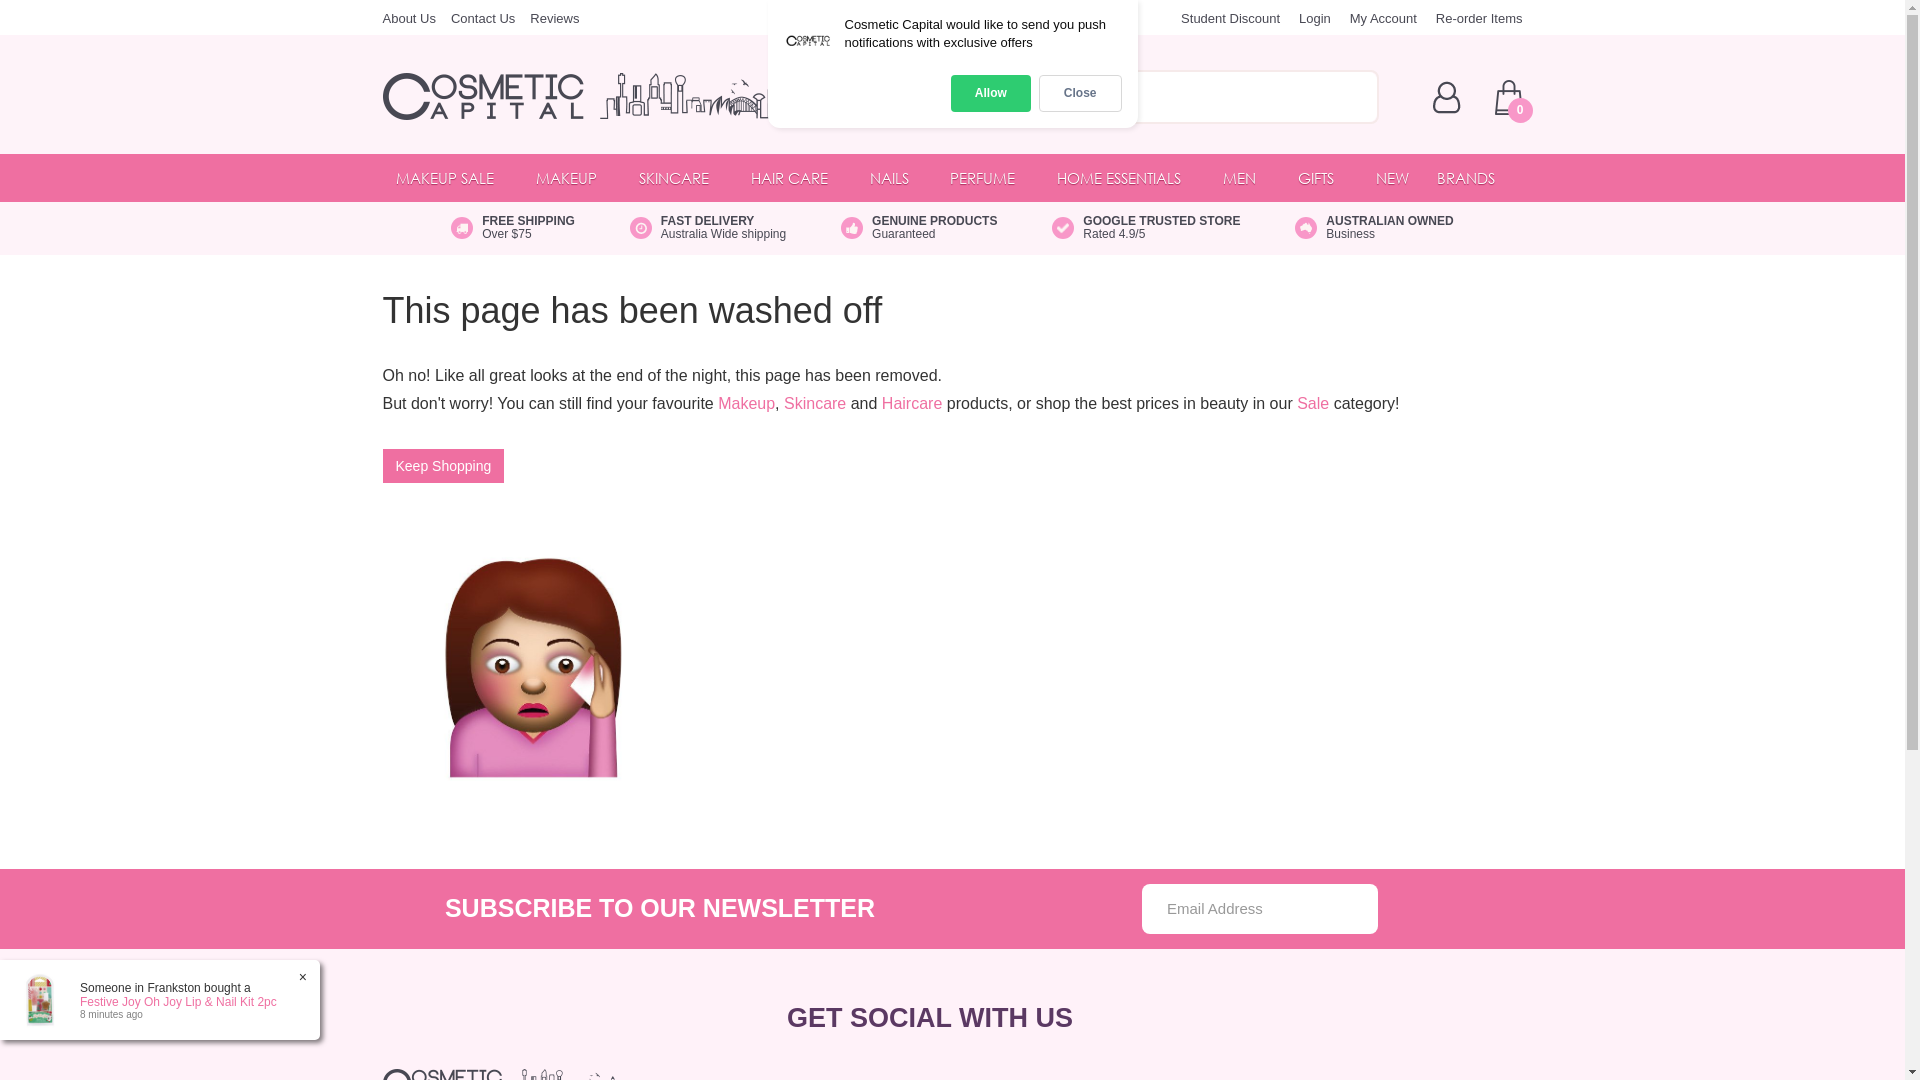 This screenshot has width=1920, height=1080. I want to click on Haircare, so click(912, 404).